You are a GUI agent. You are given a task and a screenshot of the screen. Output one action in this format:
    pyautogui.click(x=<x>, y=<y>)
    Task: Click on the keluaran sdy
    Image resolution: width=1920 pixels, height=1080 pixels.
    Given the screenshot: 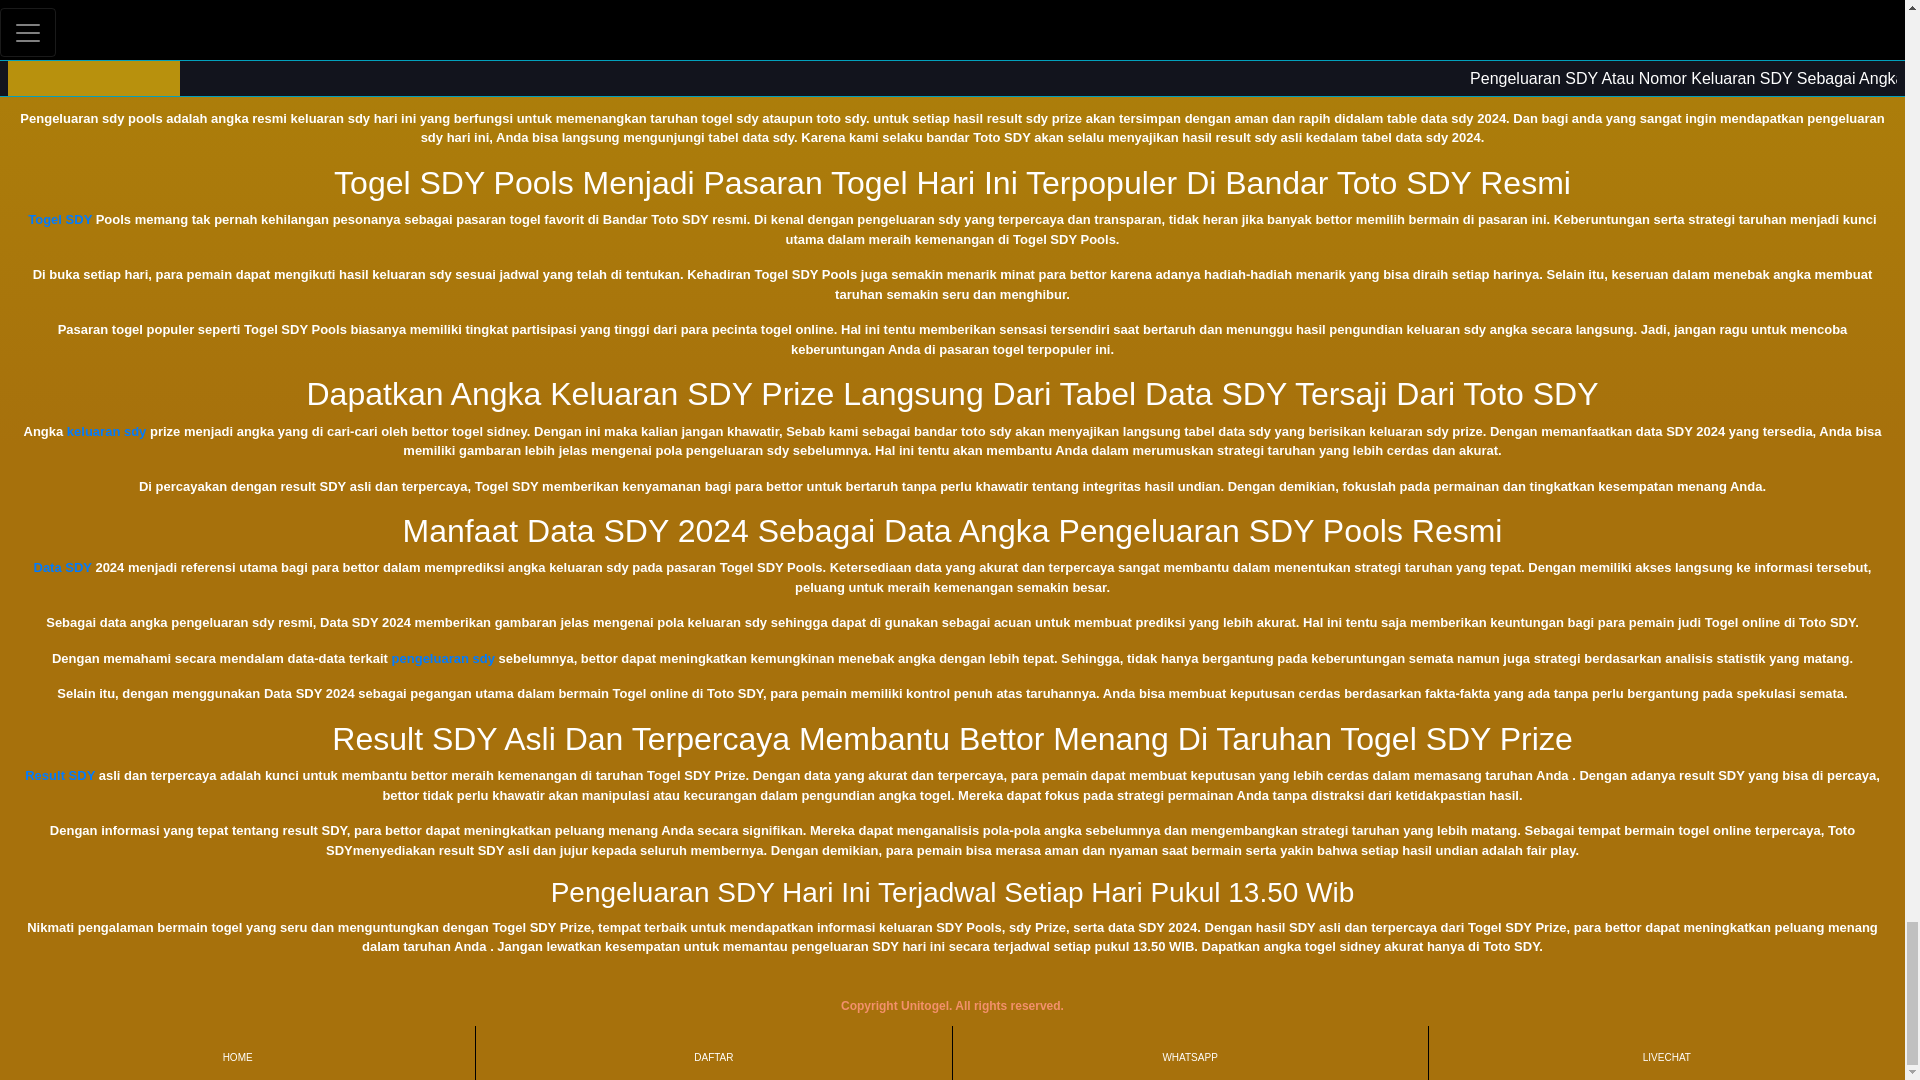 What is the action you would take?
    pyautogui.click(x=107, y=431)
    